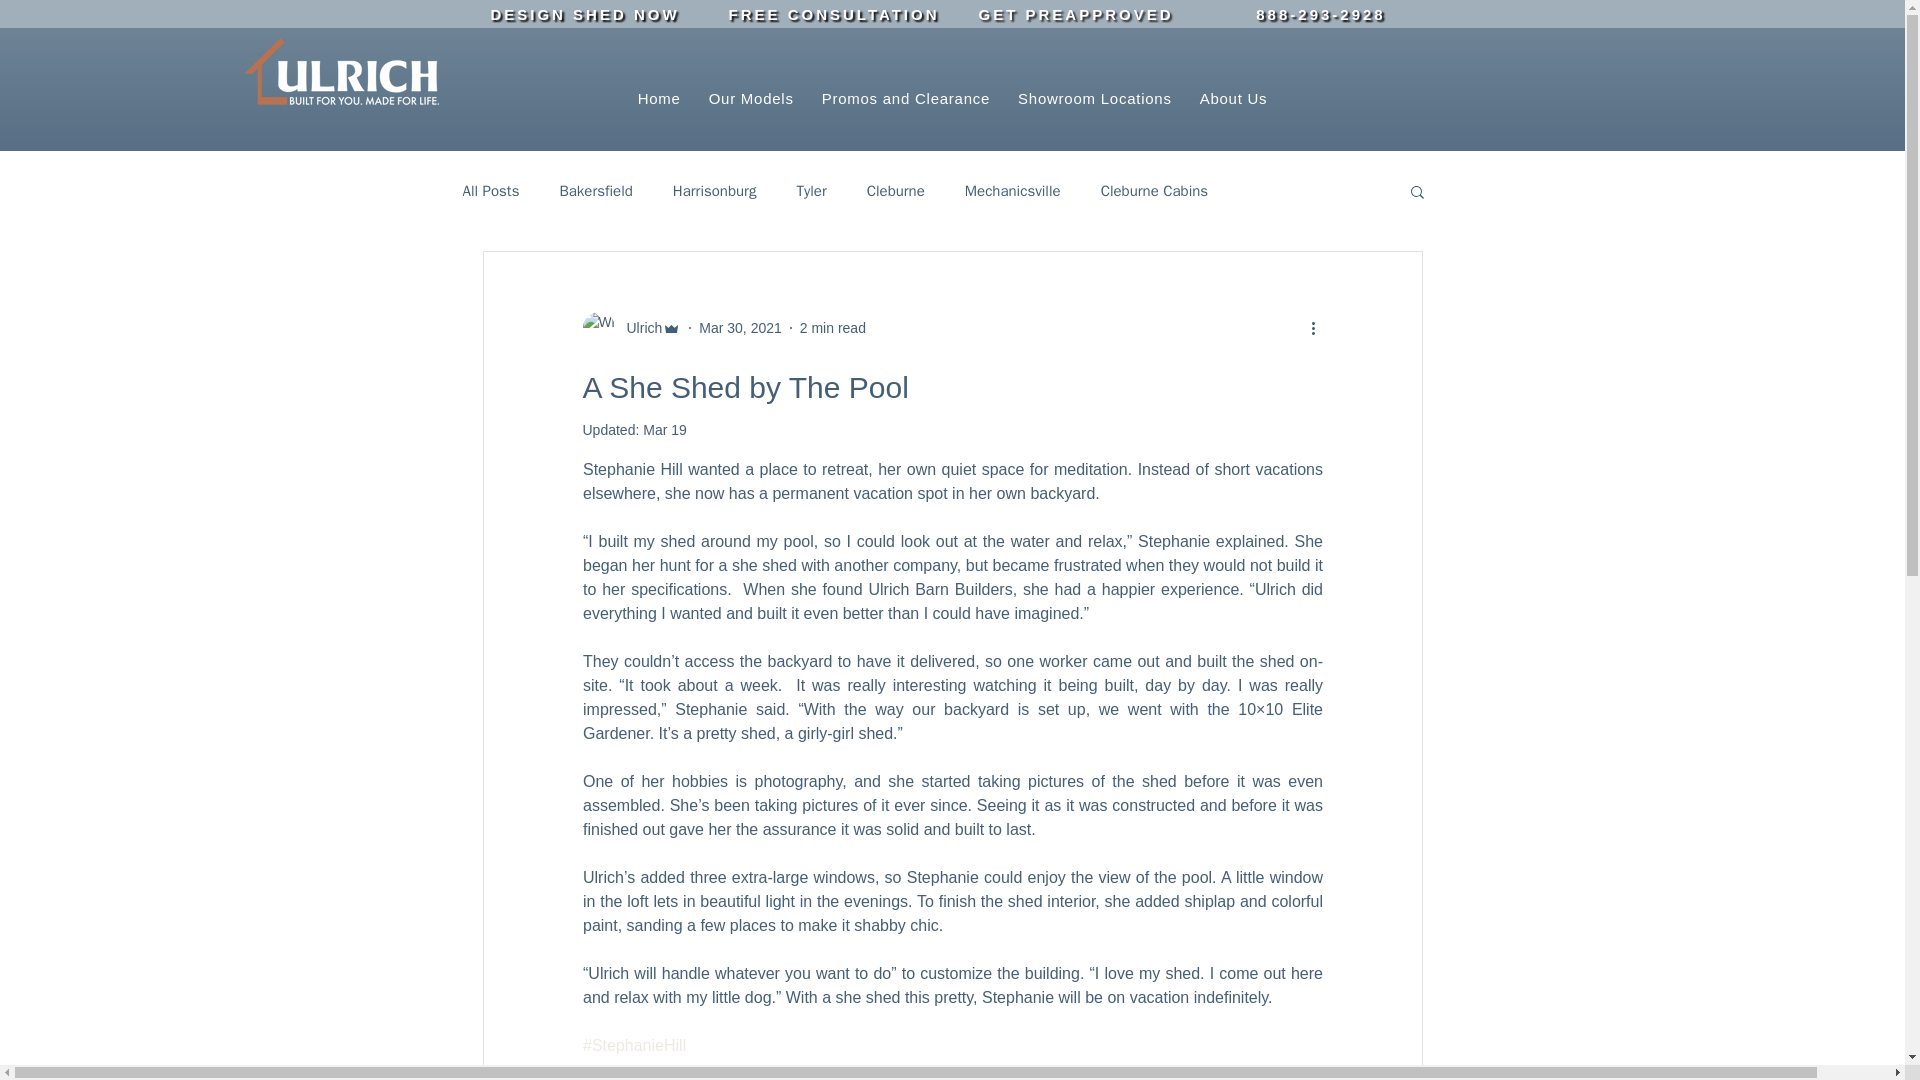 This screenshot has height=1080, width=1920. Describe the element at coordinates (740, 327) in the screenshot. I see `Mar 30, 2021` at that location.